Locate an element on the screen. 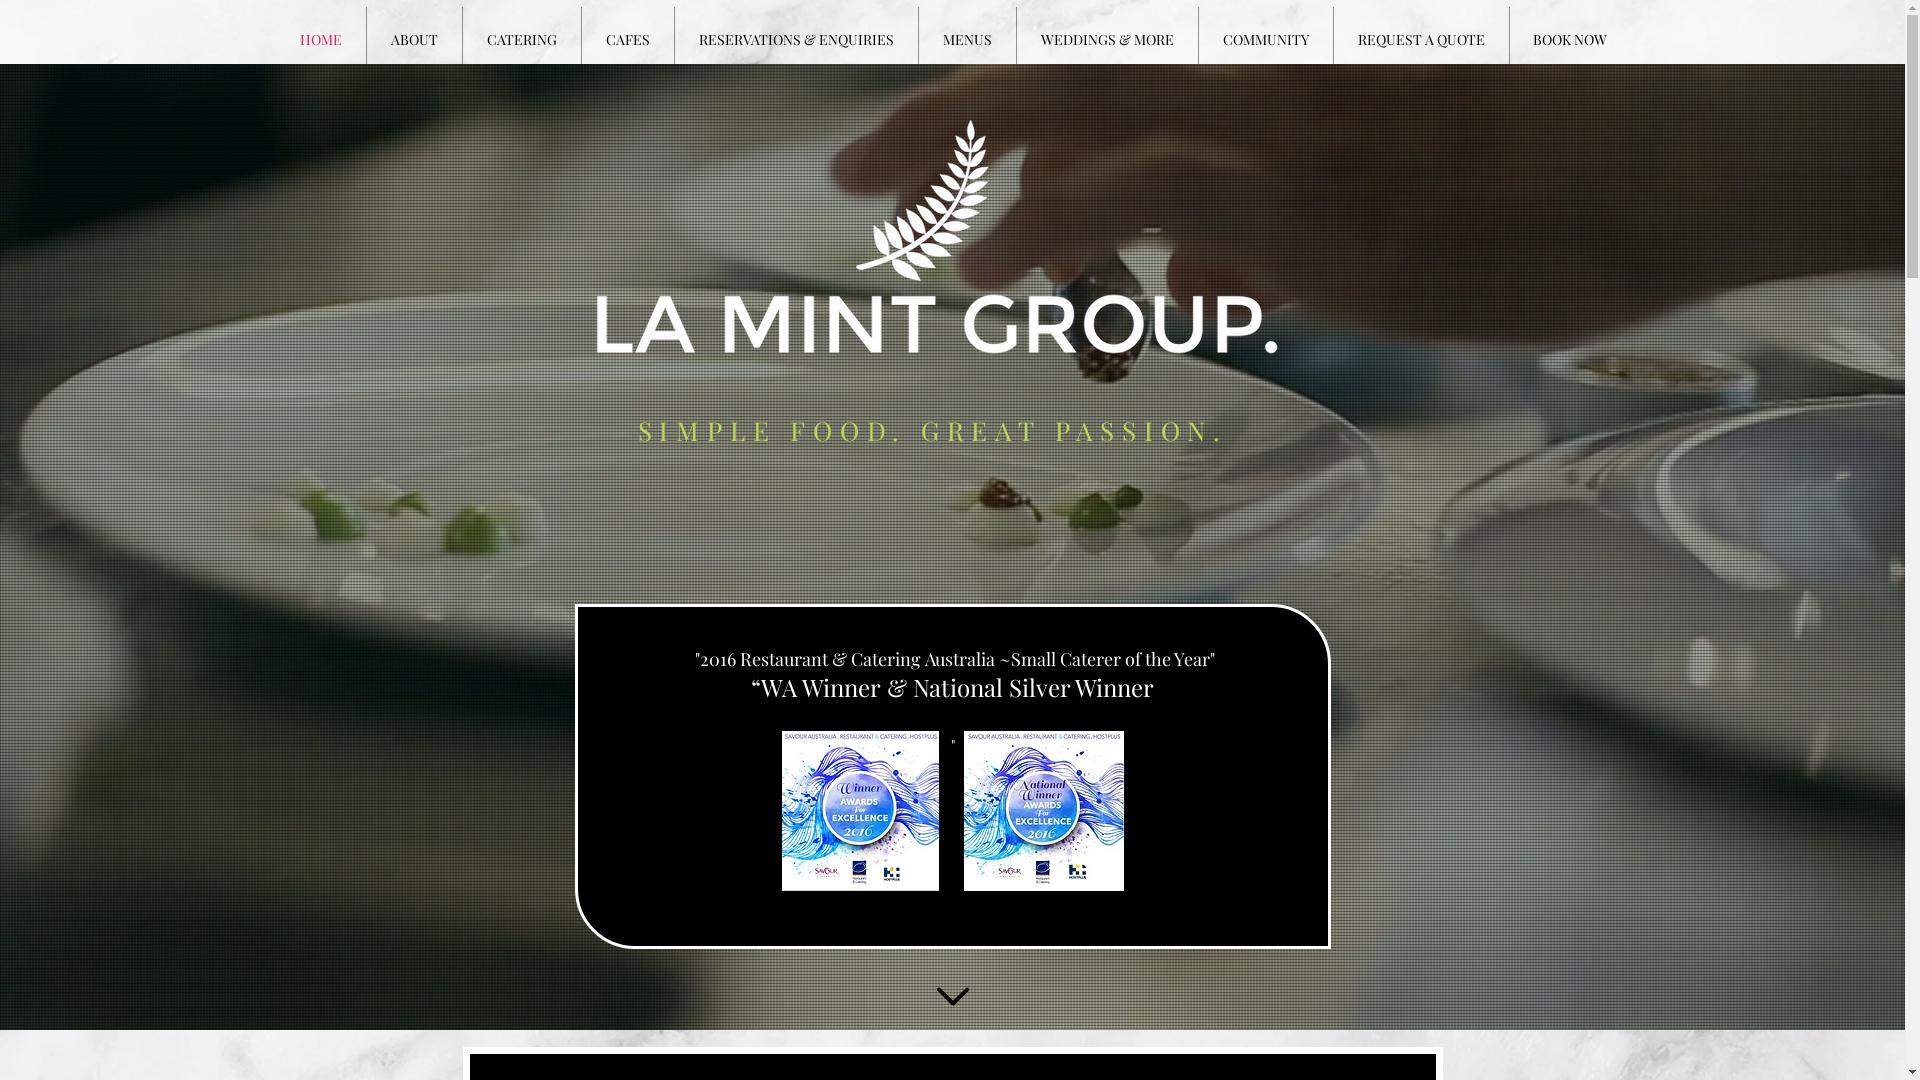 The height and width of the screenshot is (1080, 1920). RESERVATIONS & ENQUIRIES is located at coordinates (796, 40).